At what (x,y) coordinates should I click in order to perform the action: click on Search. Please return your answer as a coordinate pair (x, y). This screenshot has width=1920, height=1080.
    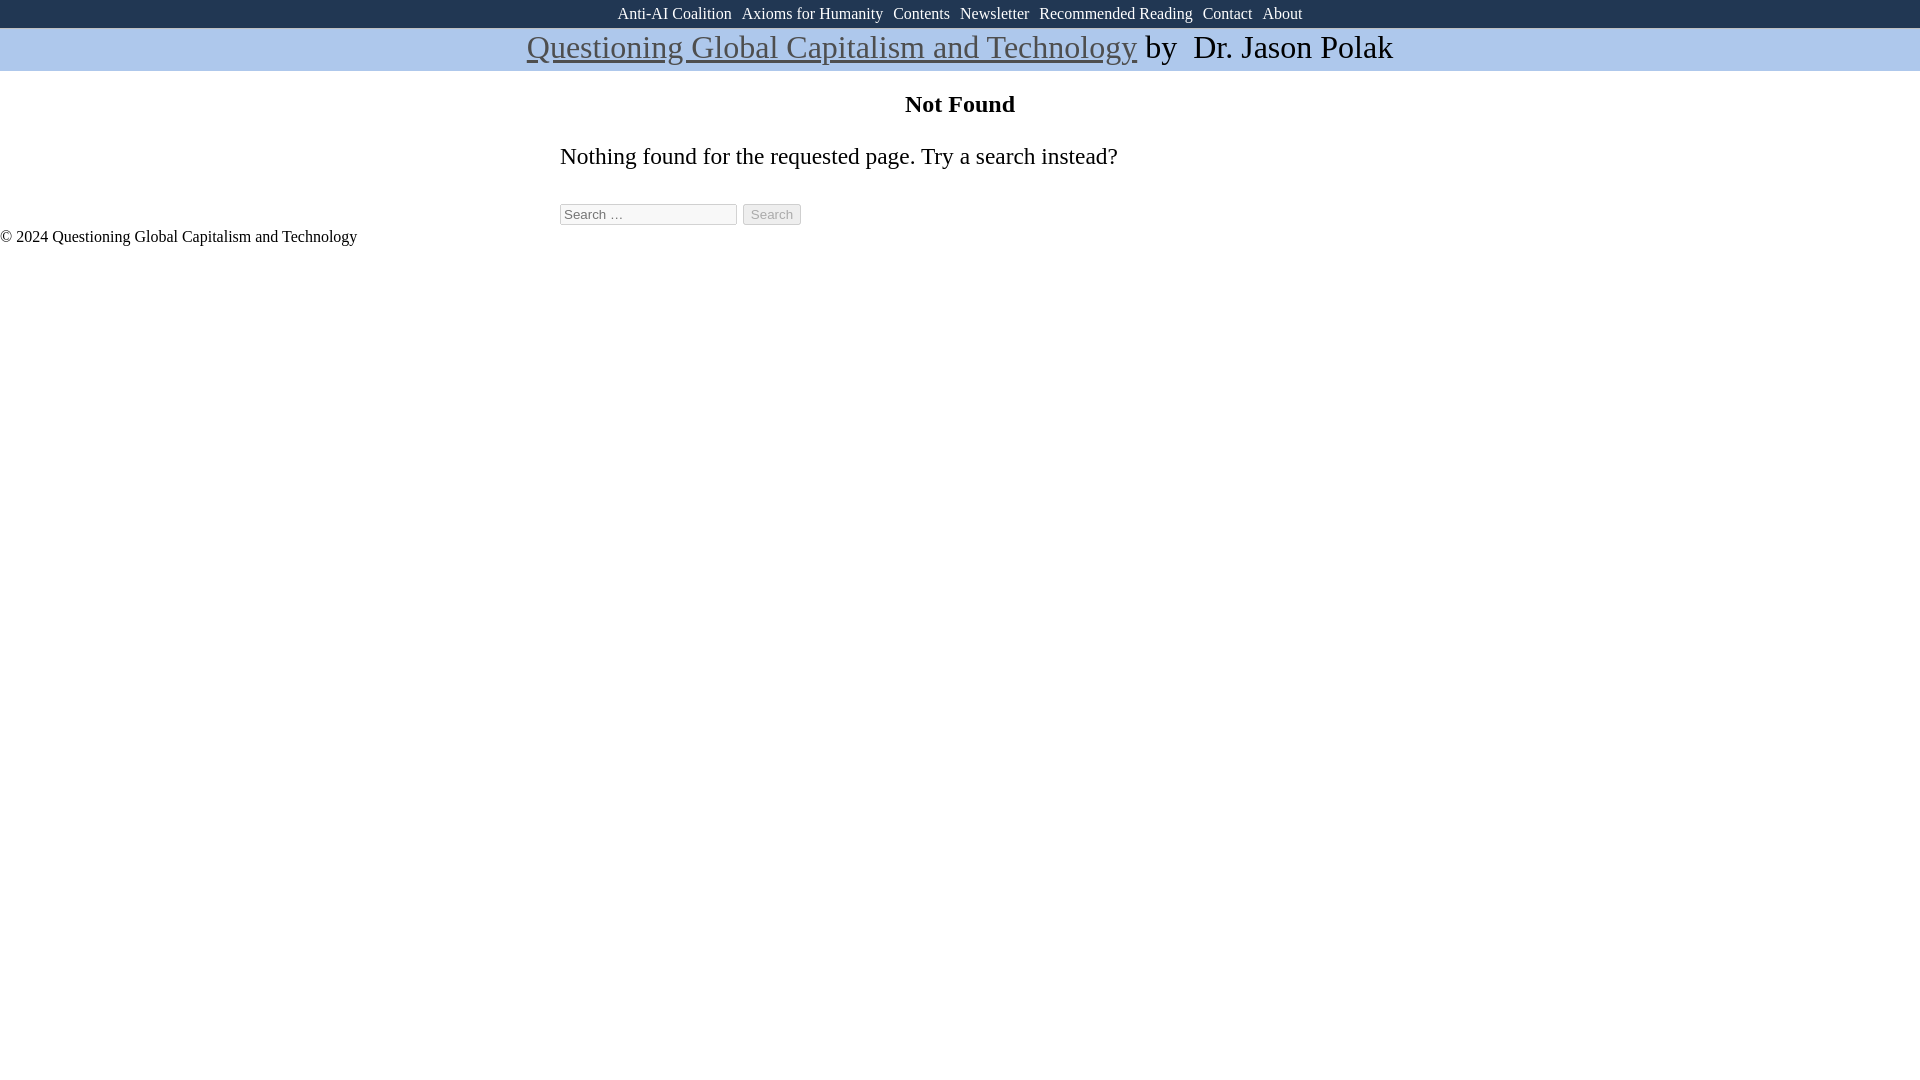
    Looking at the image, I should click on (772, 214).